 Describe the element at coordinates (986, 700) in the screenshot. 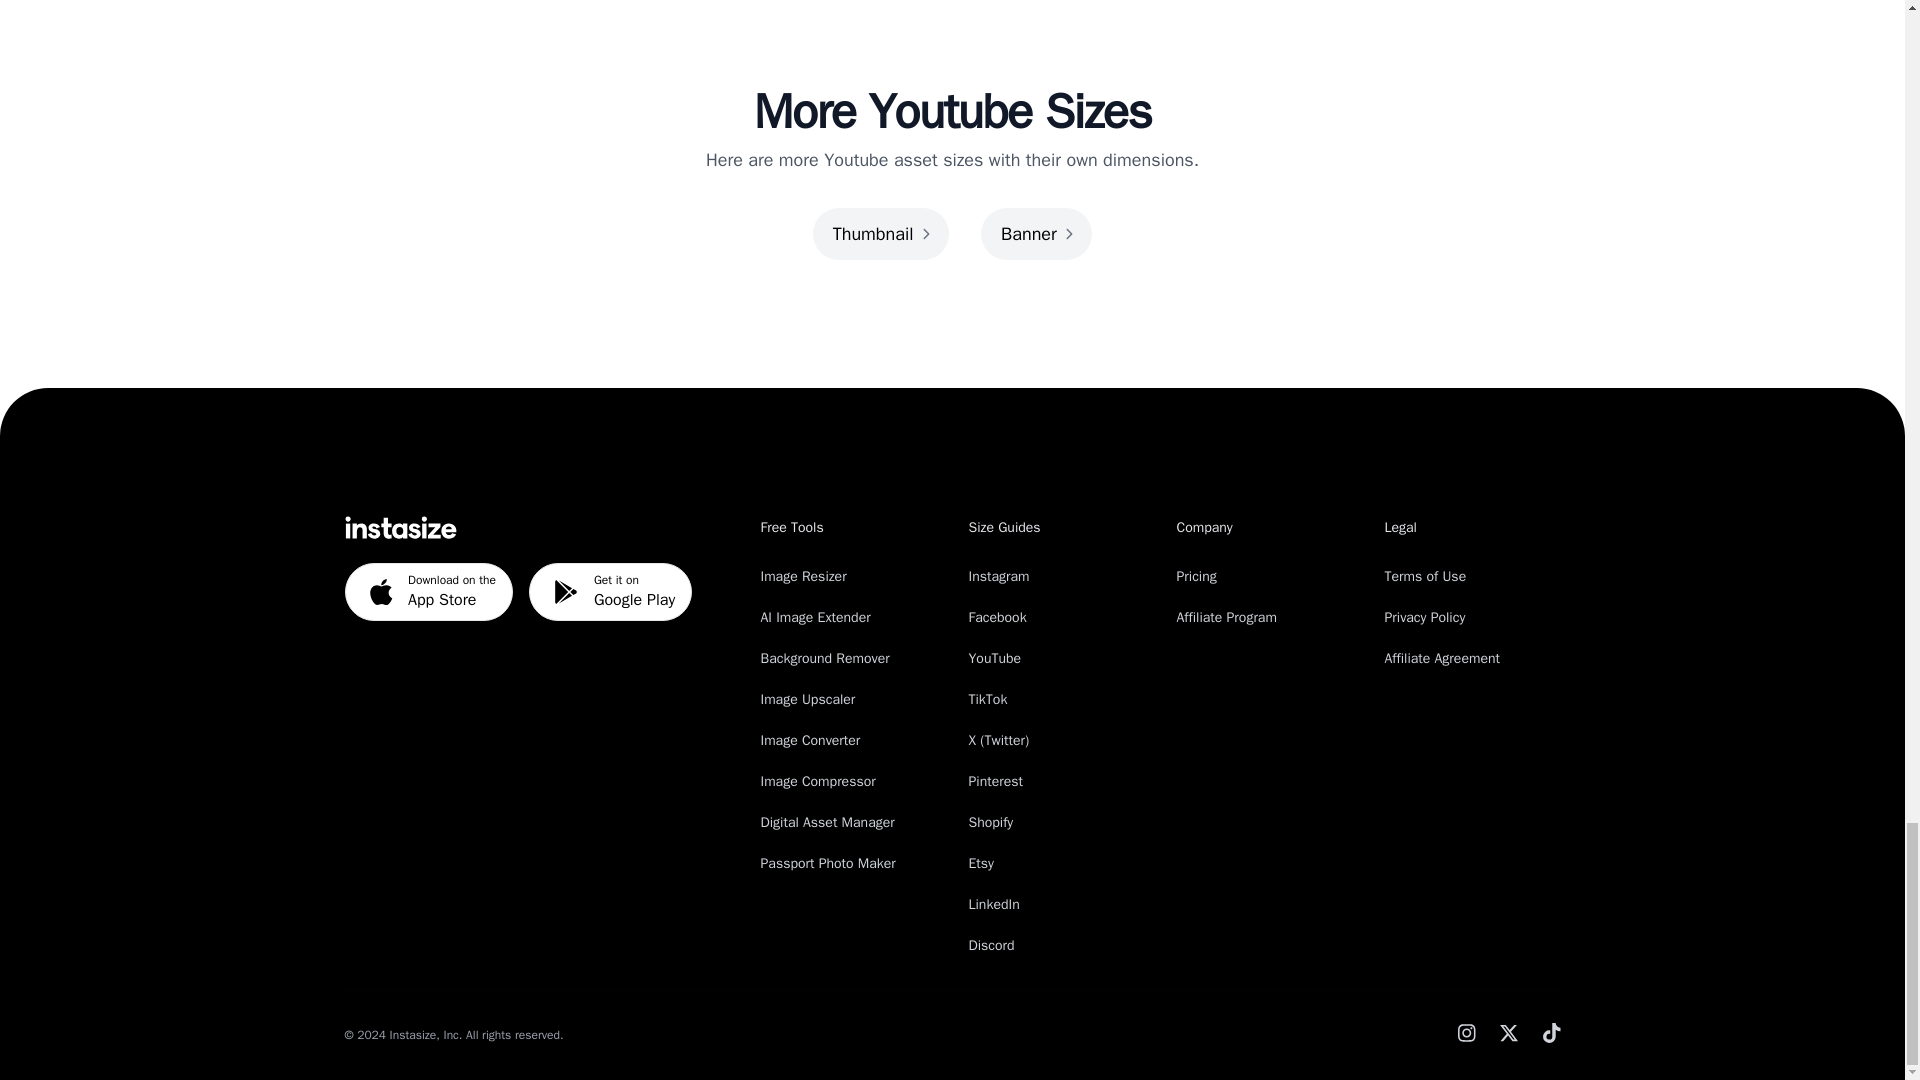

I see `Shopify` at that location.